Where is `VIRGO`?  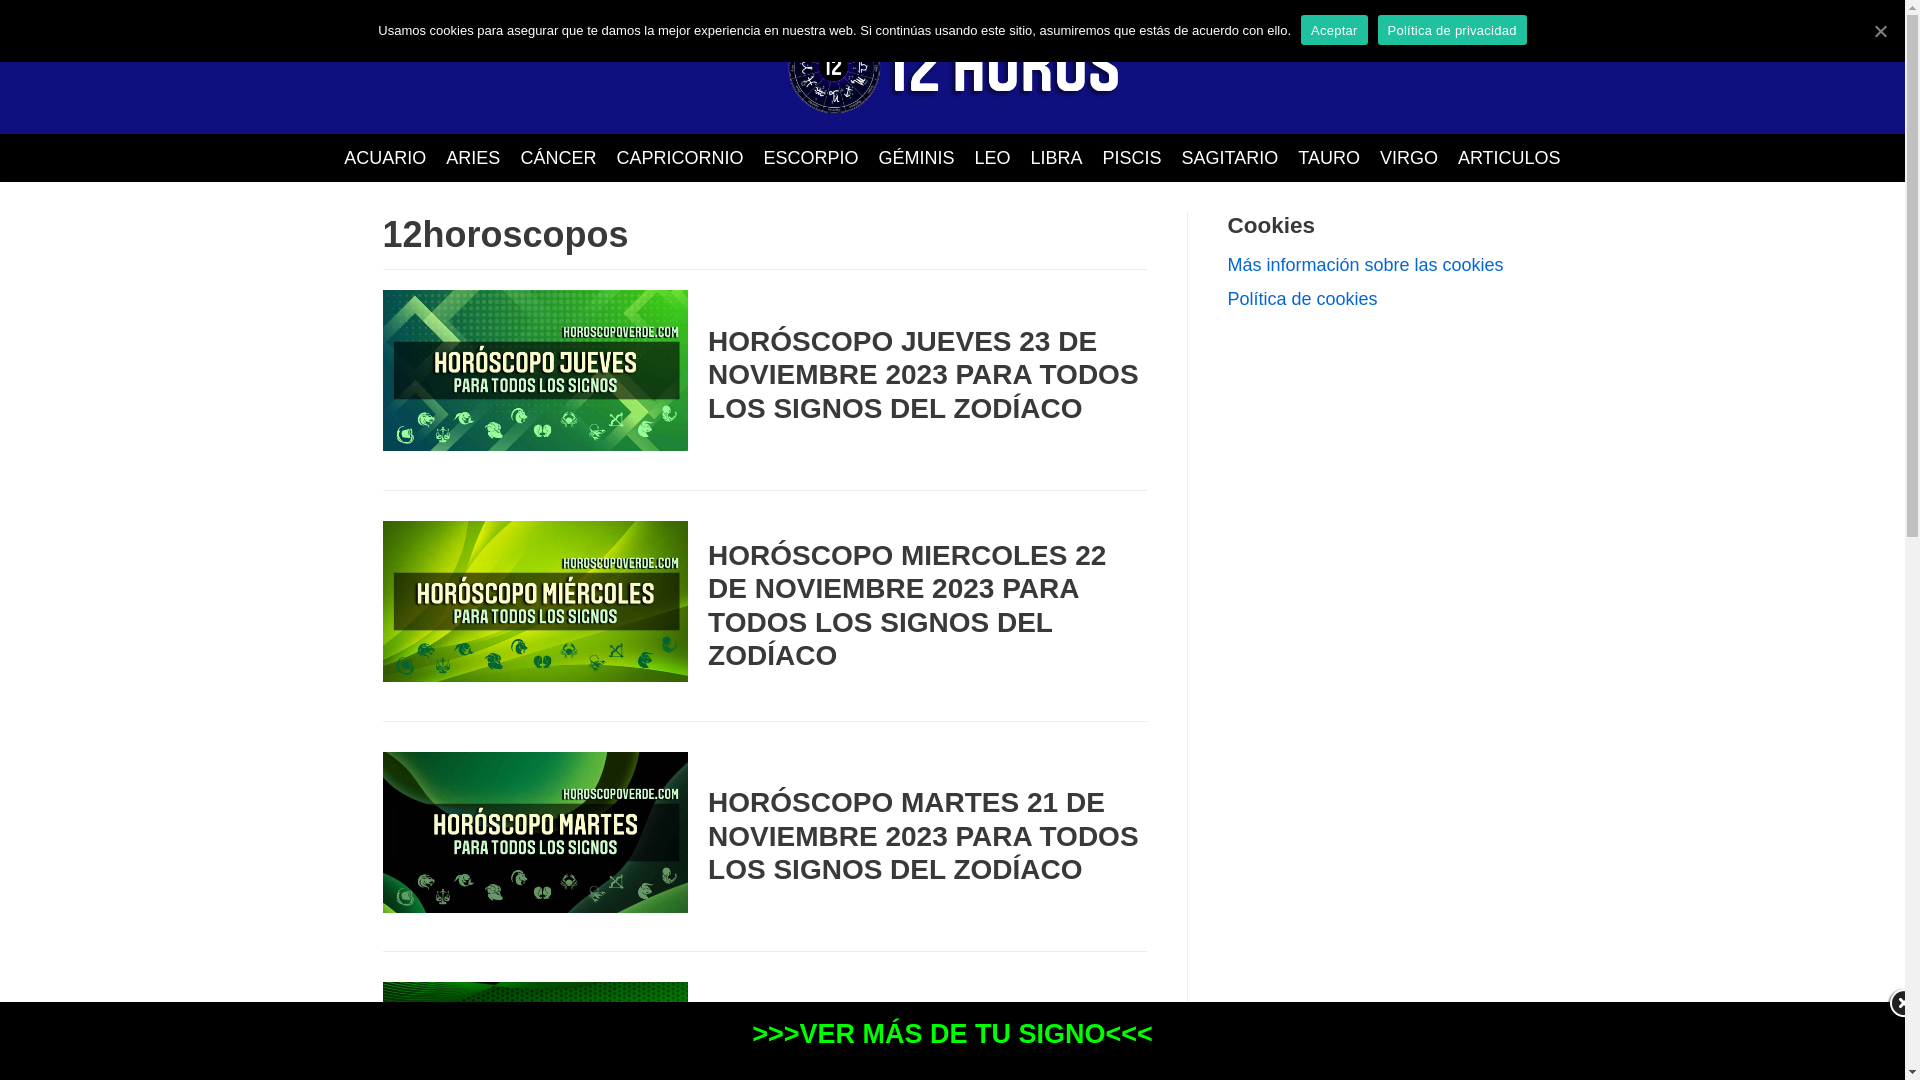
VIRGO is located at coordinates (1409, 158).